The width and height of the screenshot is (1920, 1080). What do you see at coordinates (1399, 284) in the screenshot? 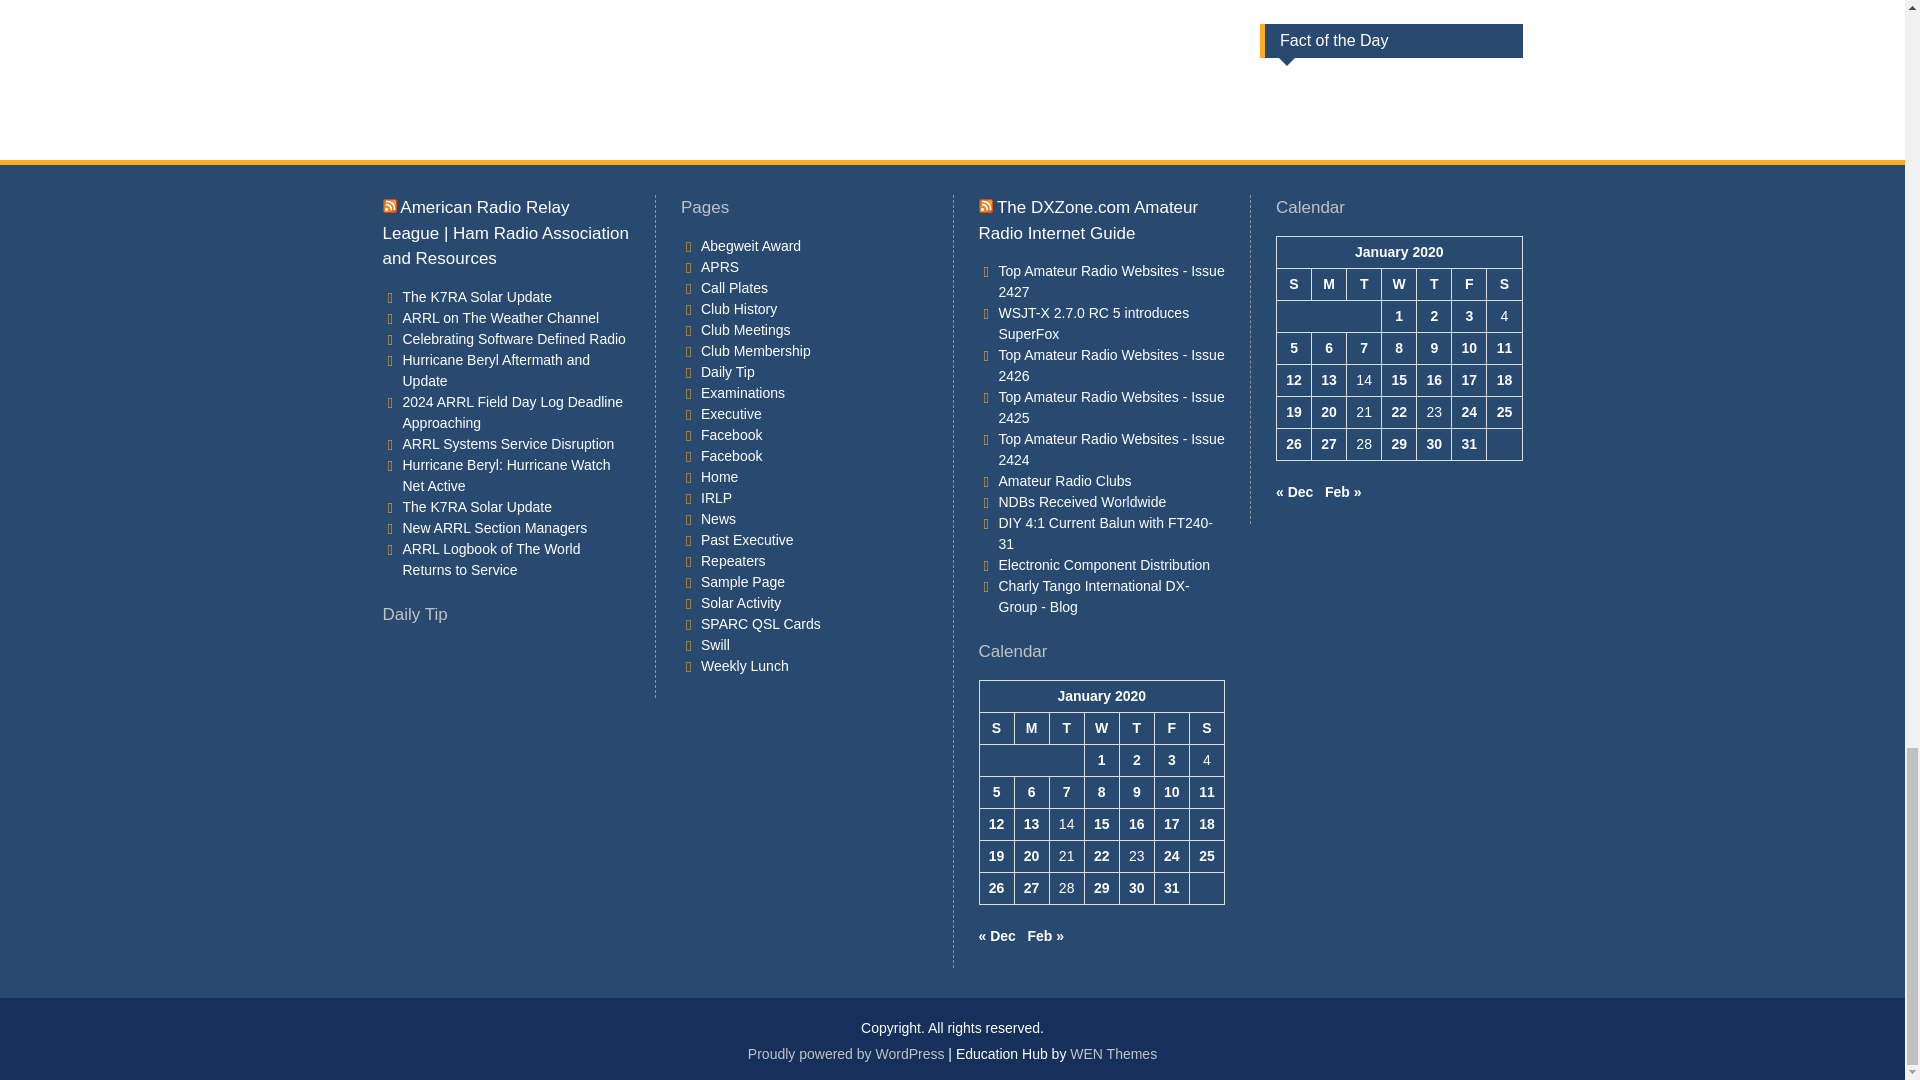
I see `Wednesday` at bounding box center [1399, 284].